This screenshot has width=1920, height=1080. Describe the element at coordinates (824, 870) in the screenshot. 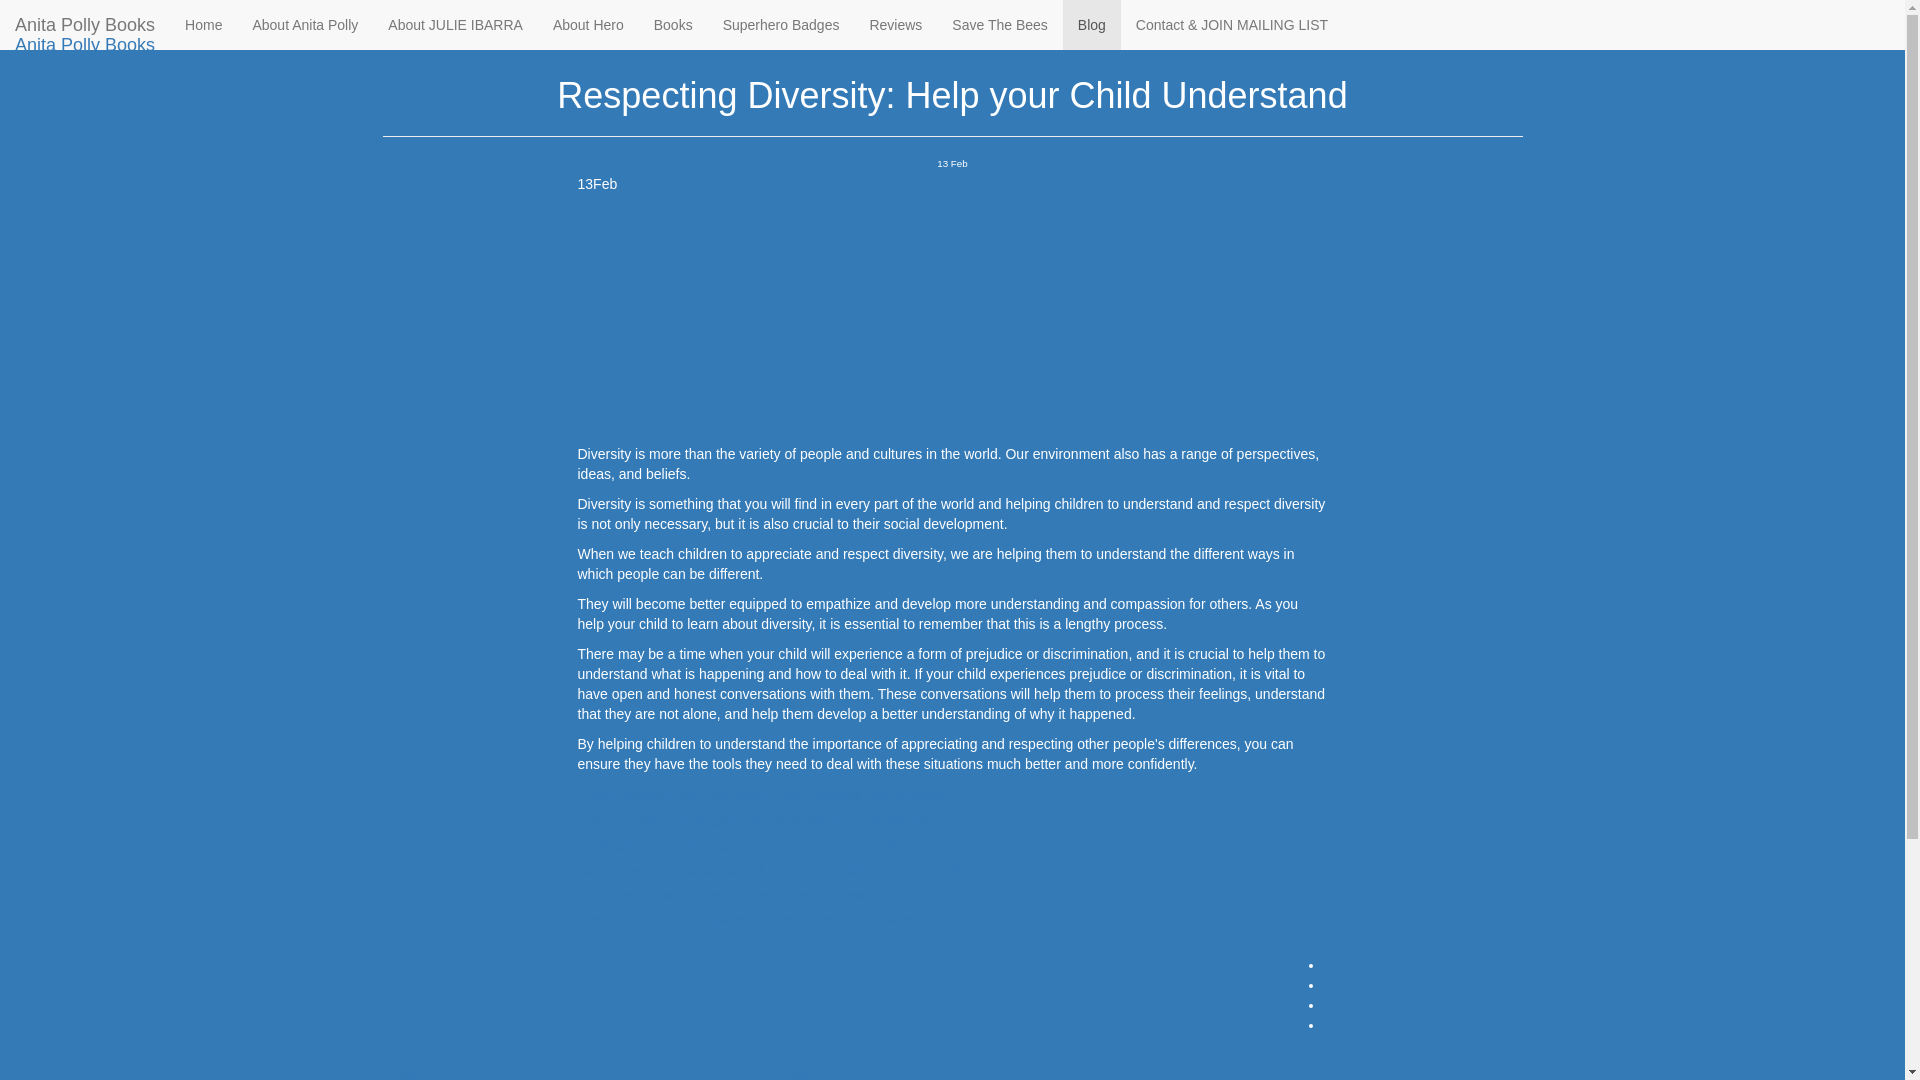

I see `teachyourchildren` at that location.